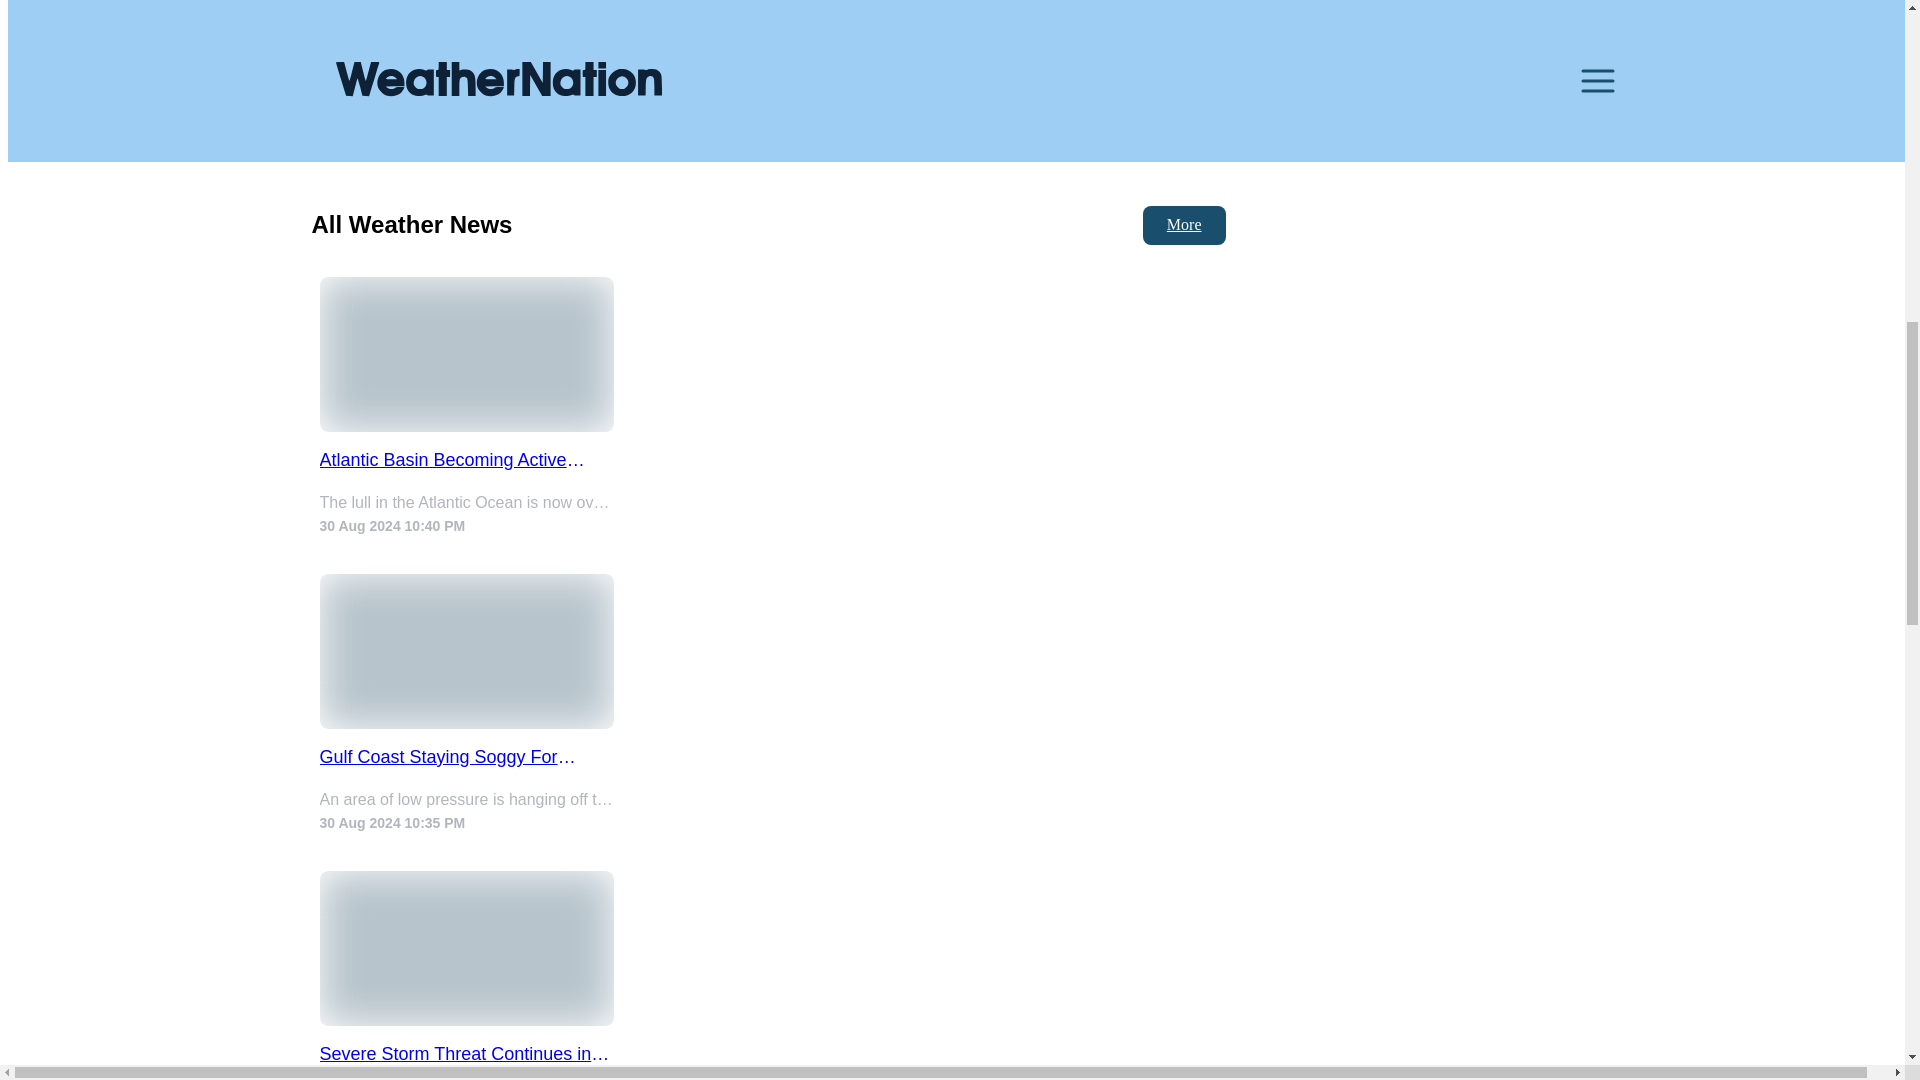  I want to click on Severe Storm Threat Continues in the Midwest, so click(467, 1054).